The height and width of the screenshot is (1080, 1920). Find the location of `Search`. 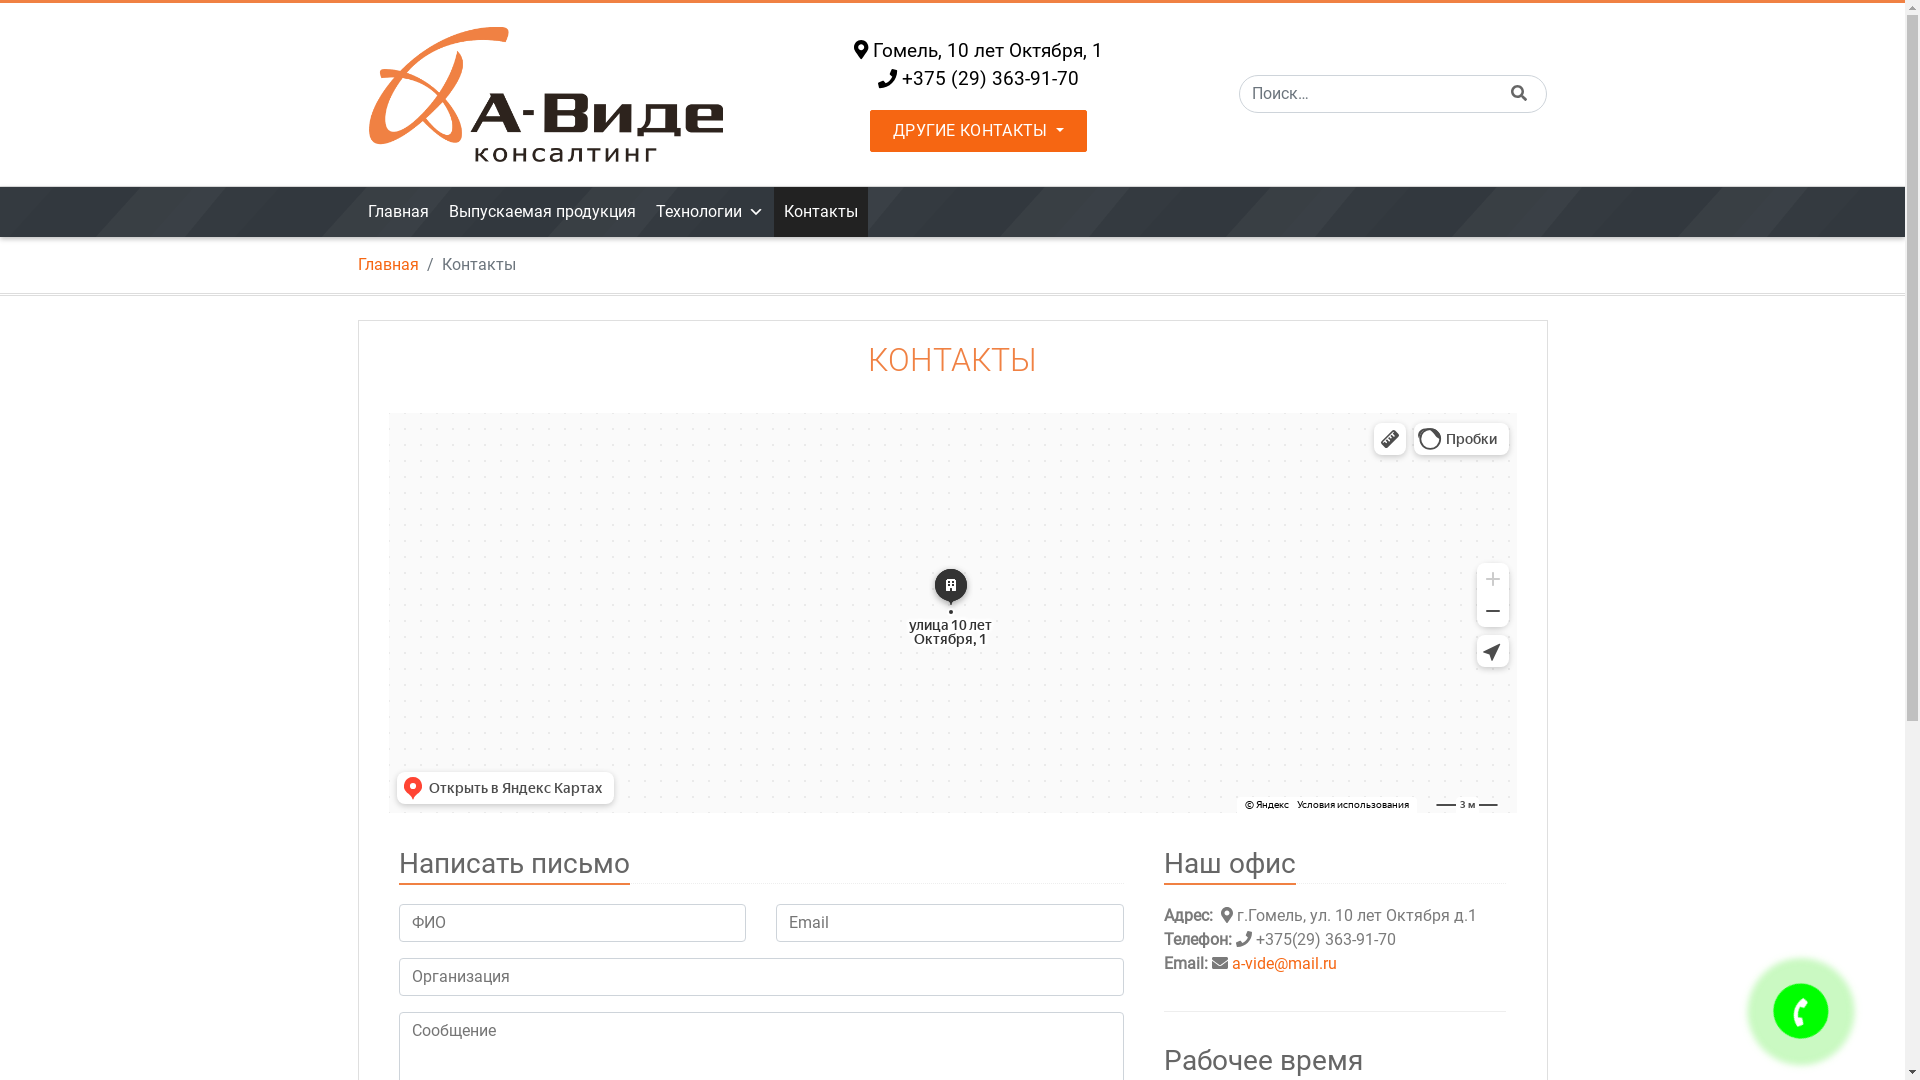

Search is located at coordinates (1519, 94).